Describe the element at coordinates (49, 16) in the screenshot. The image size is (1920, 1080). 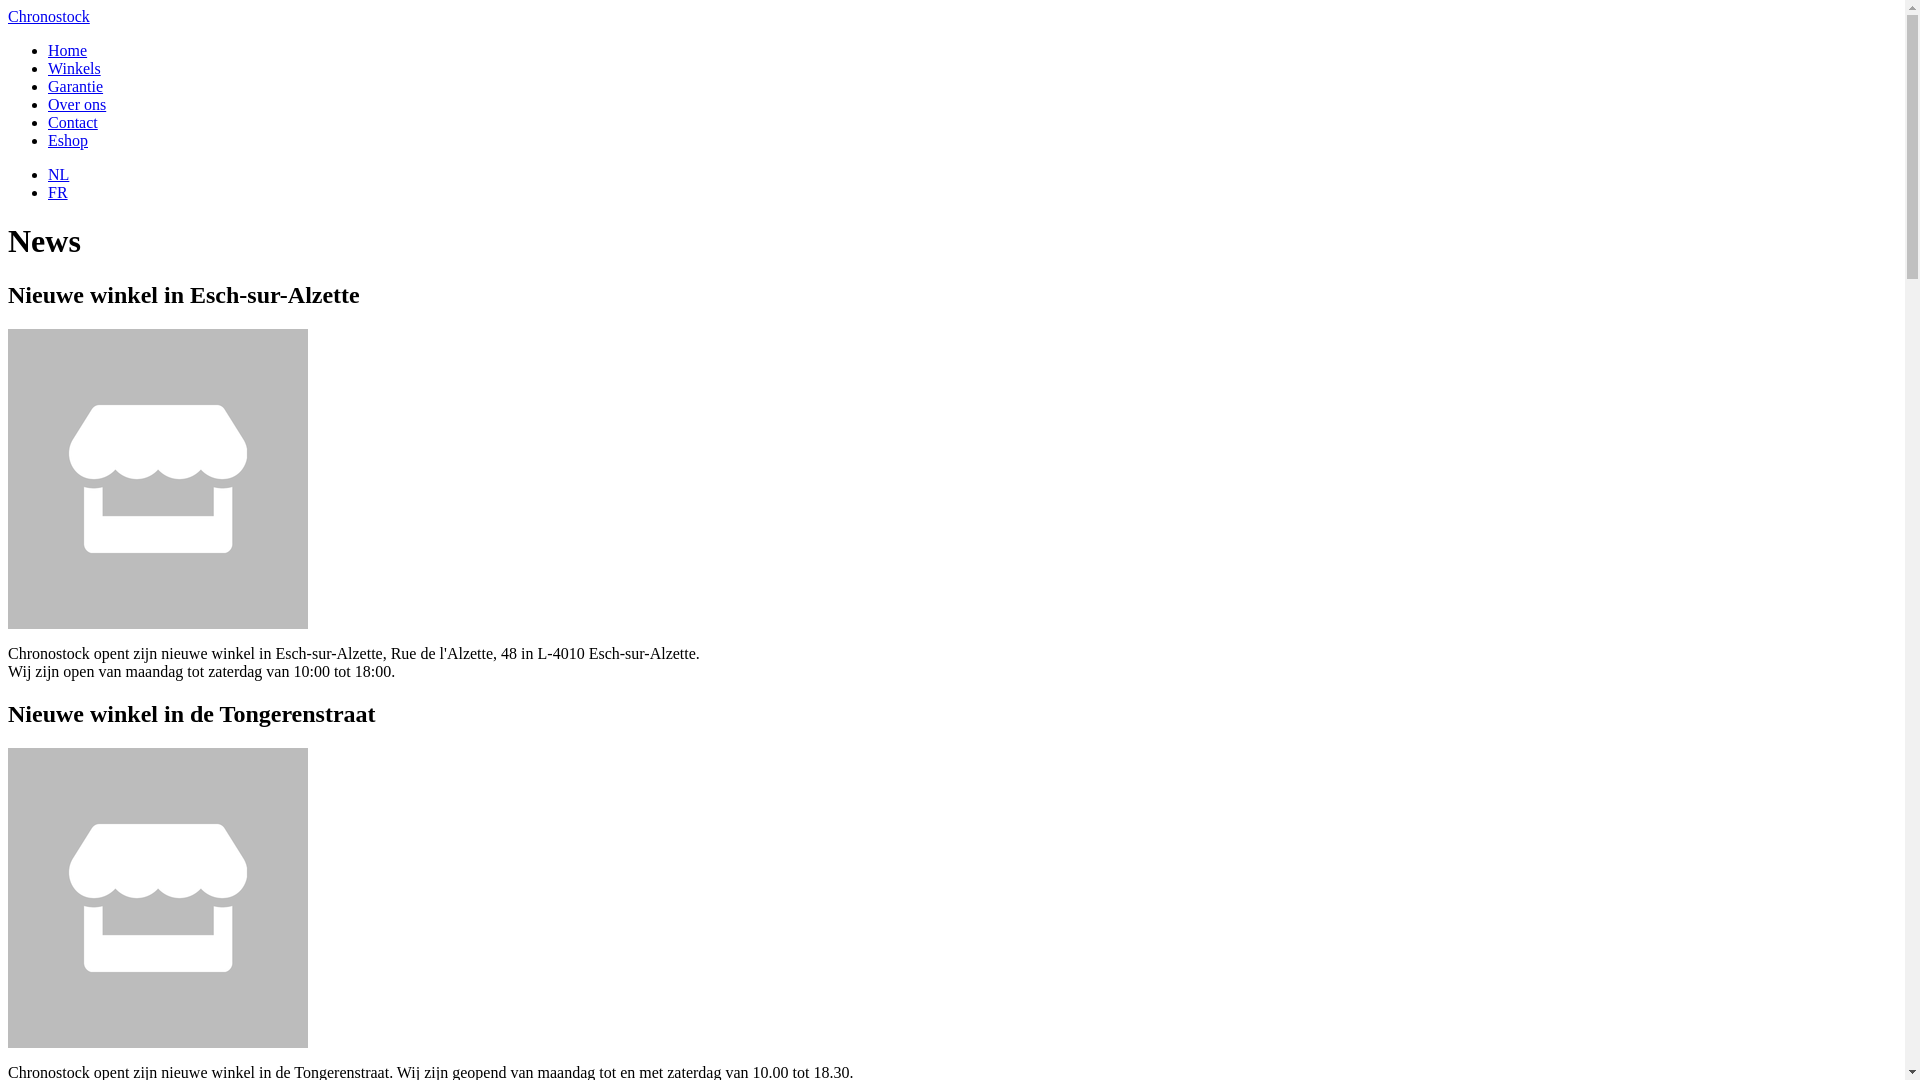
I see `Chronostock` at that location.